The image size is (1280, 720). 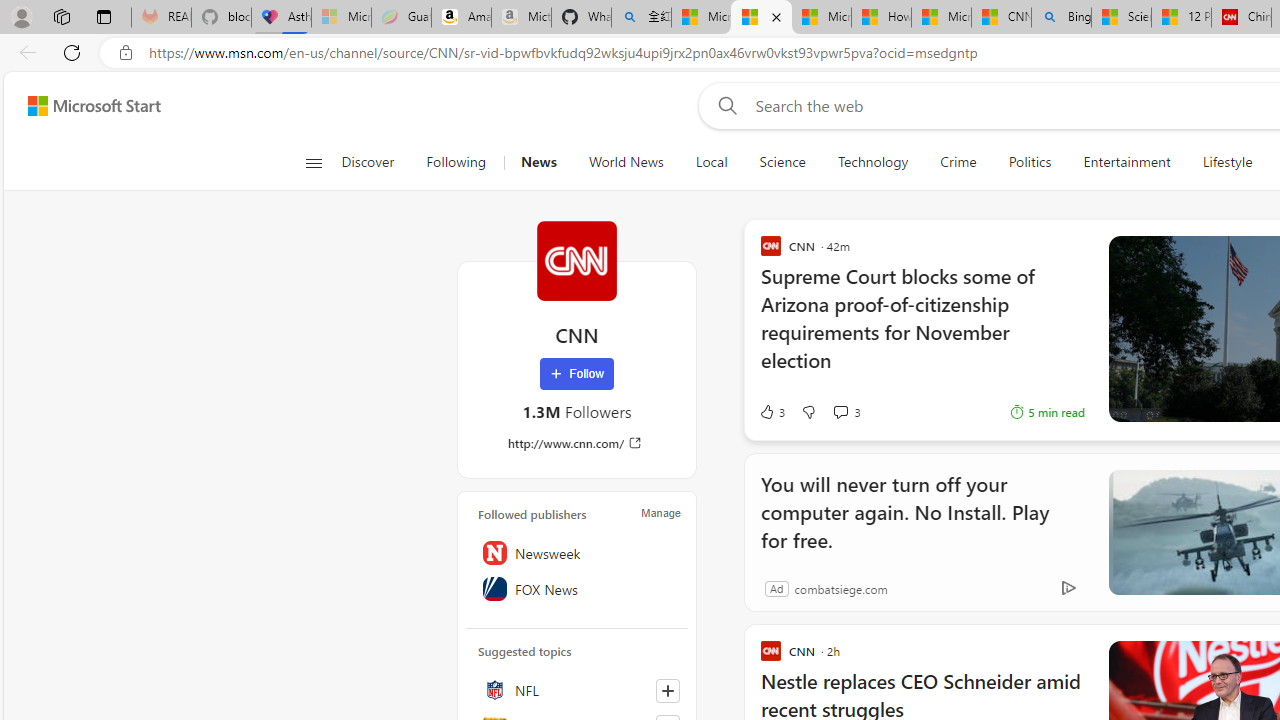 What do you see at coordinates (882, 18) in the screenshot?
I see `How I Got Rid of Microsoft Edge's Unnecessary Features` at bounding box center [882, 18].